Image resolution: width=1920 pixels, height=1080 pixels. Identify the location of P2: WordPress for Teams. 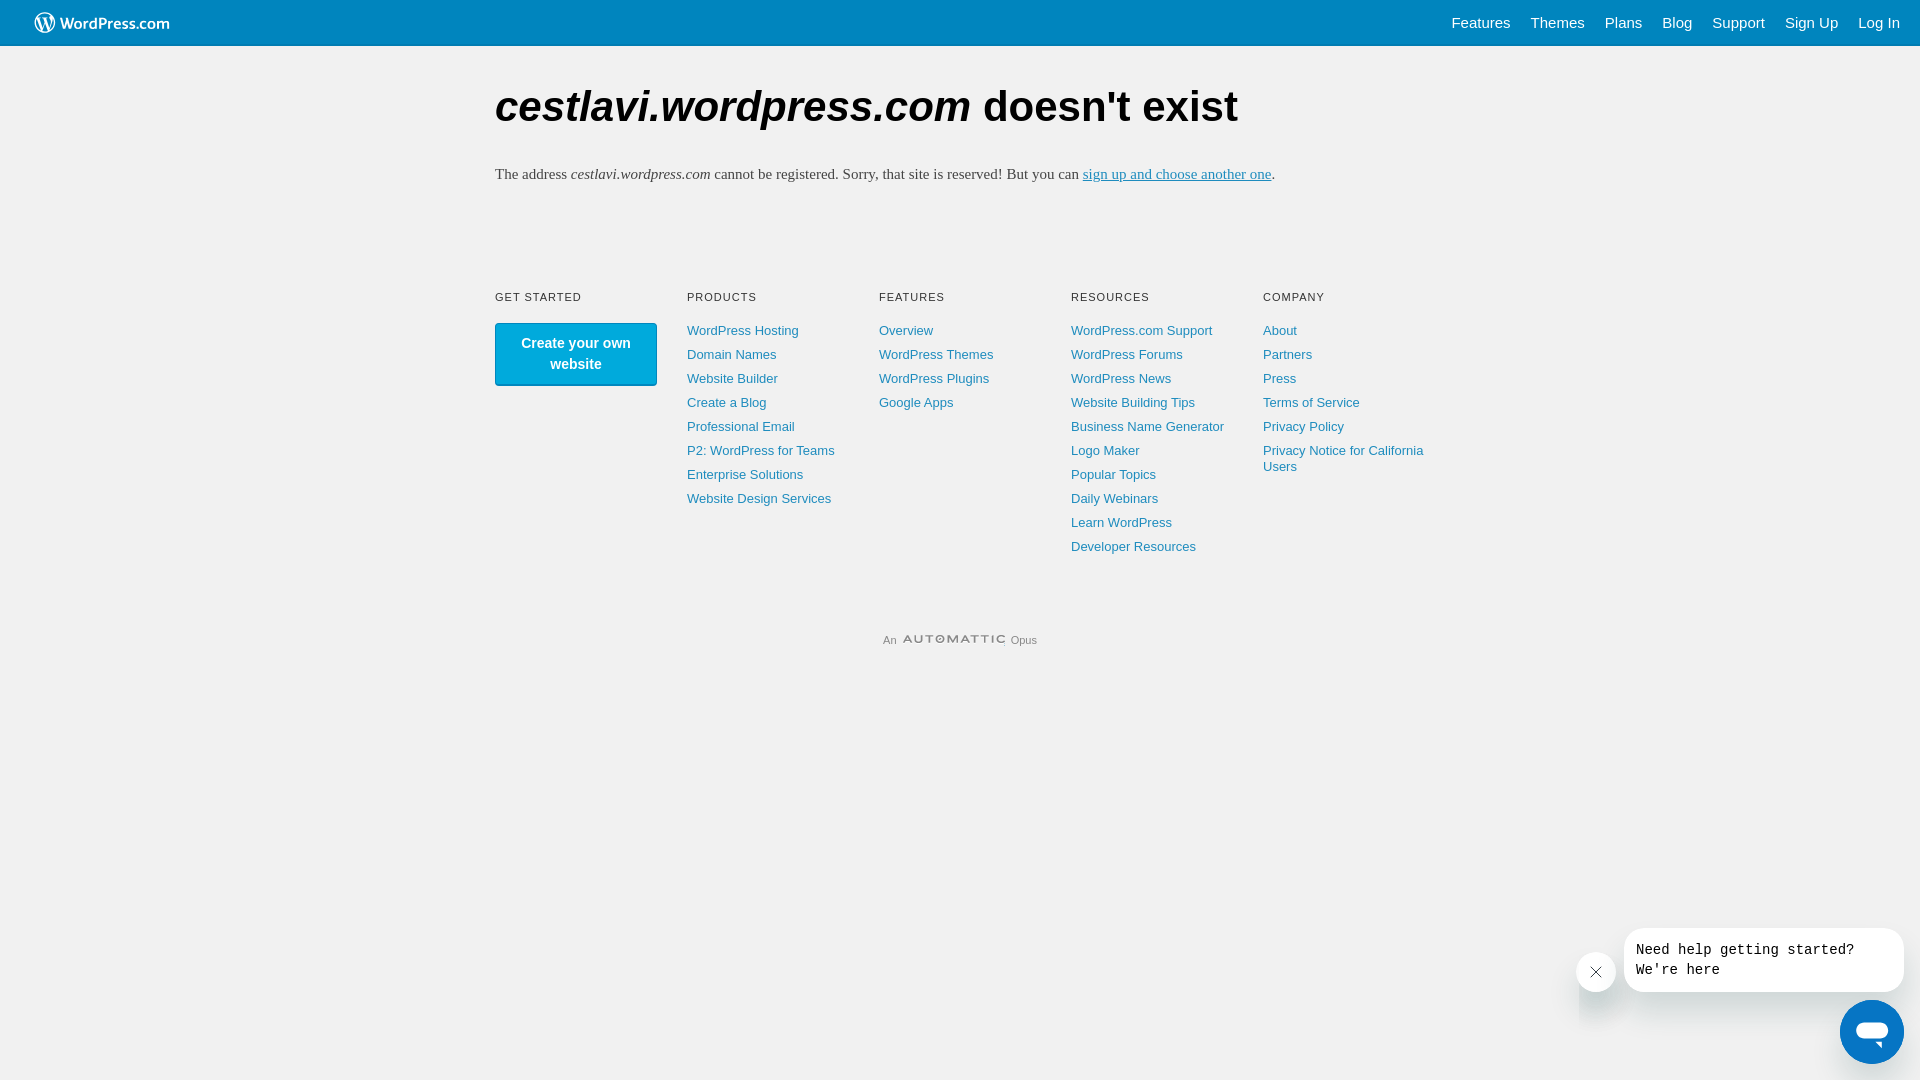
(761, 450).